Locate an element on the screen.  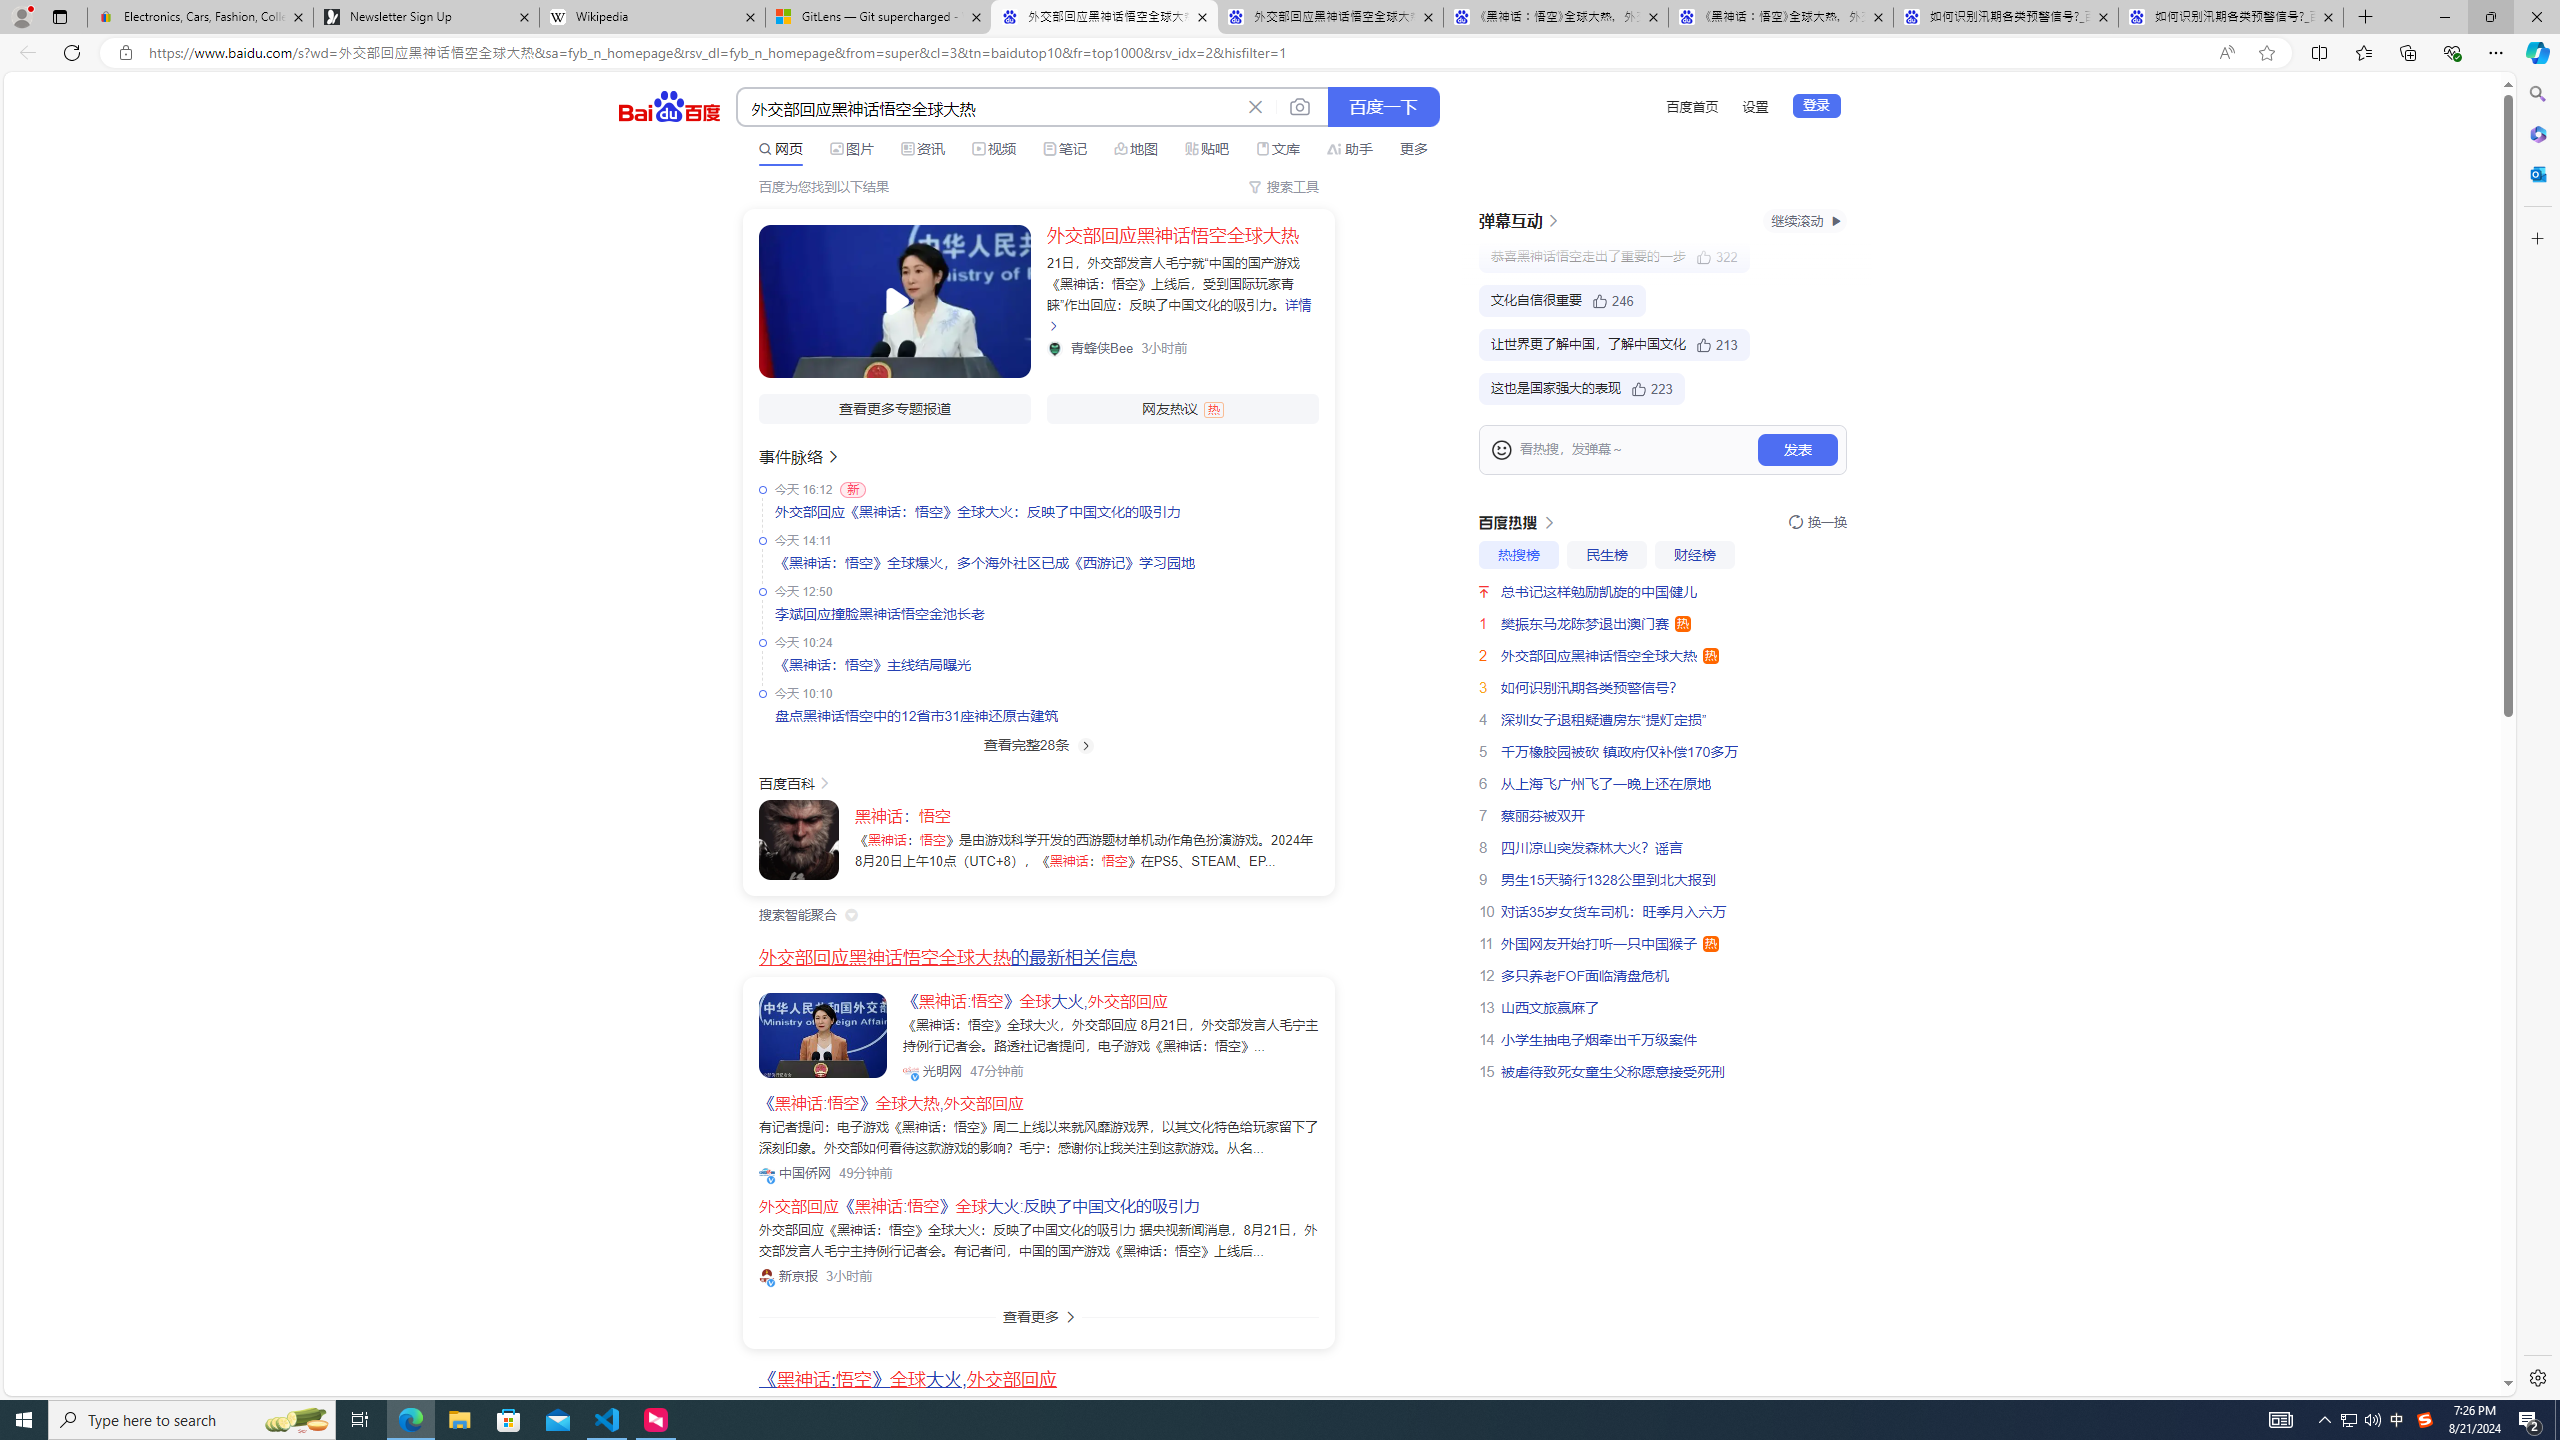
AutomationID: kw is located at coordinates (989, 108).